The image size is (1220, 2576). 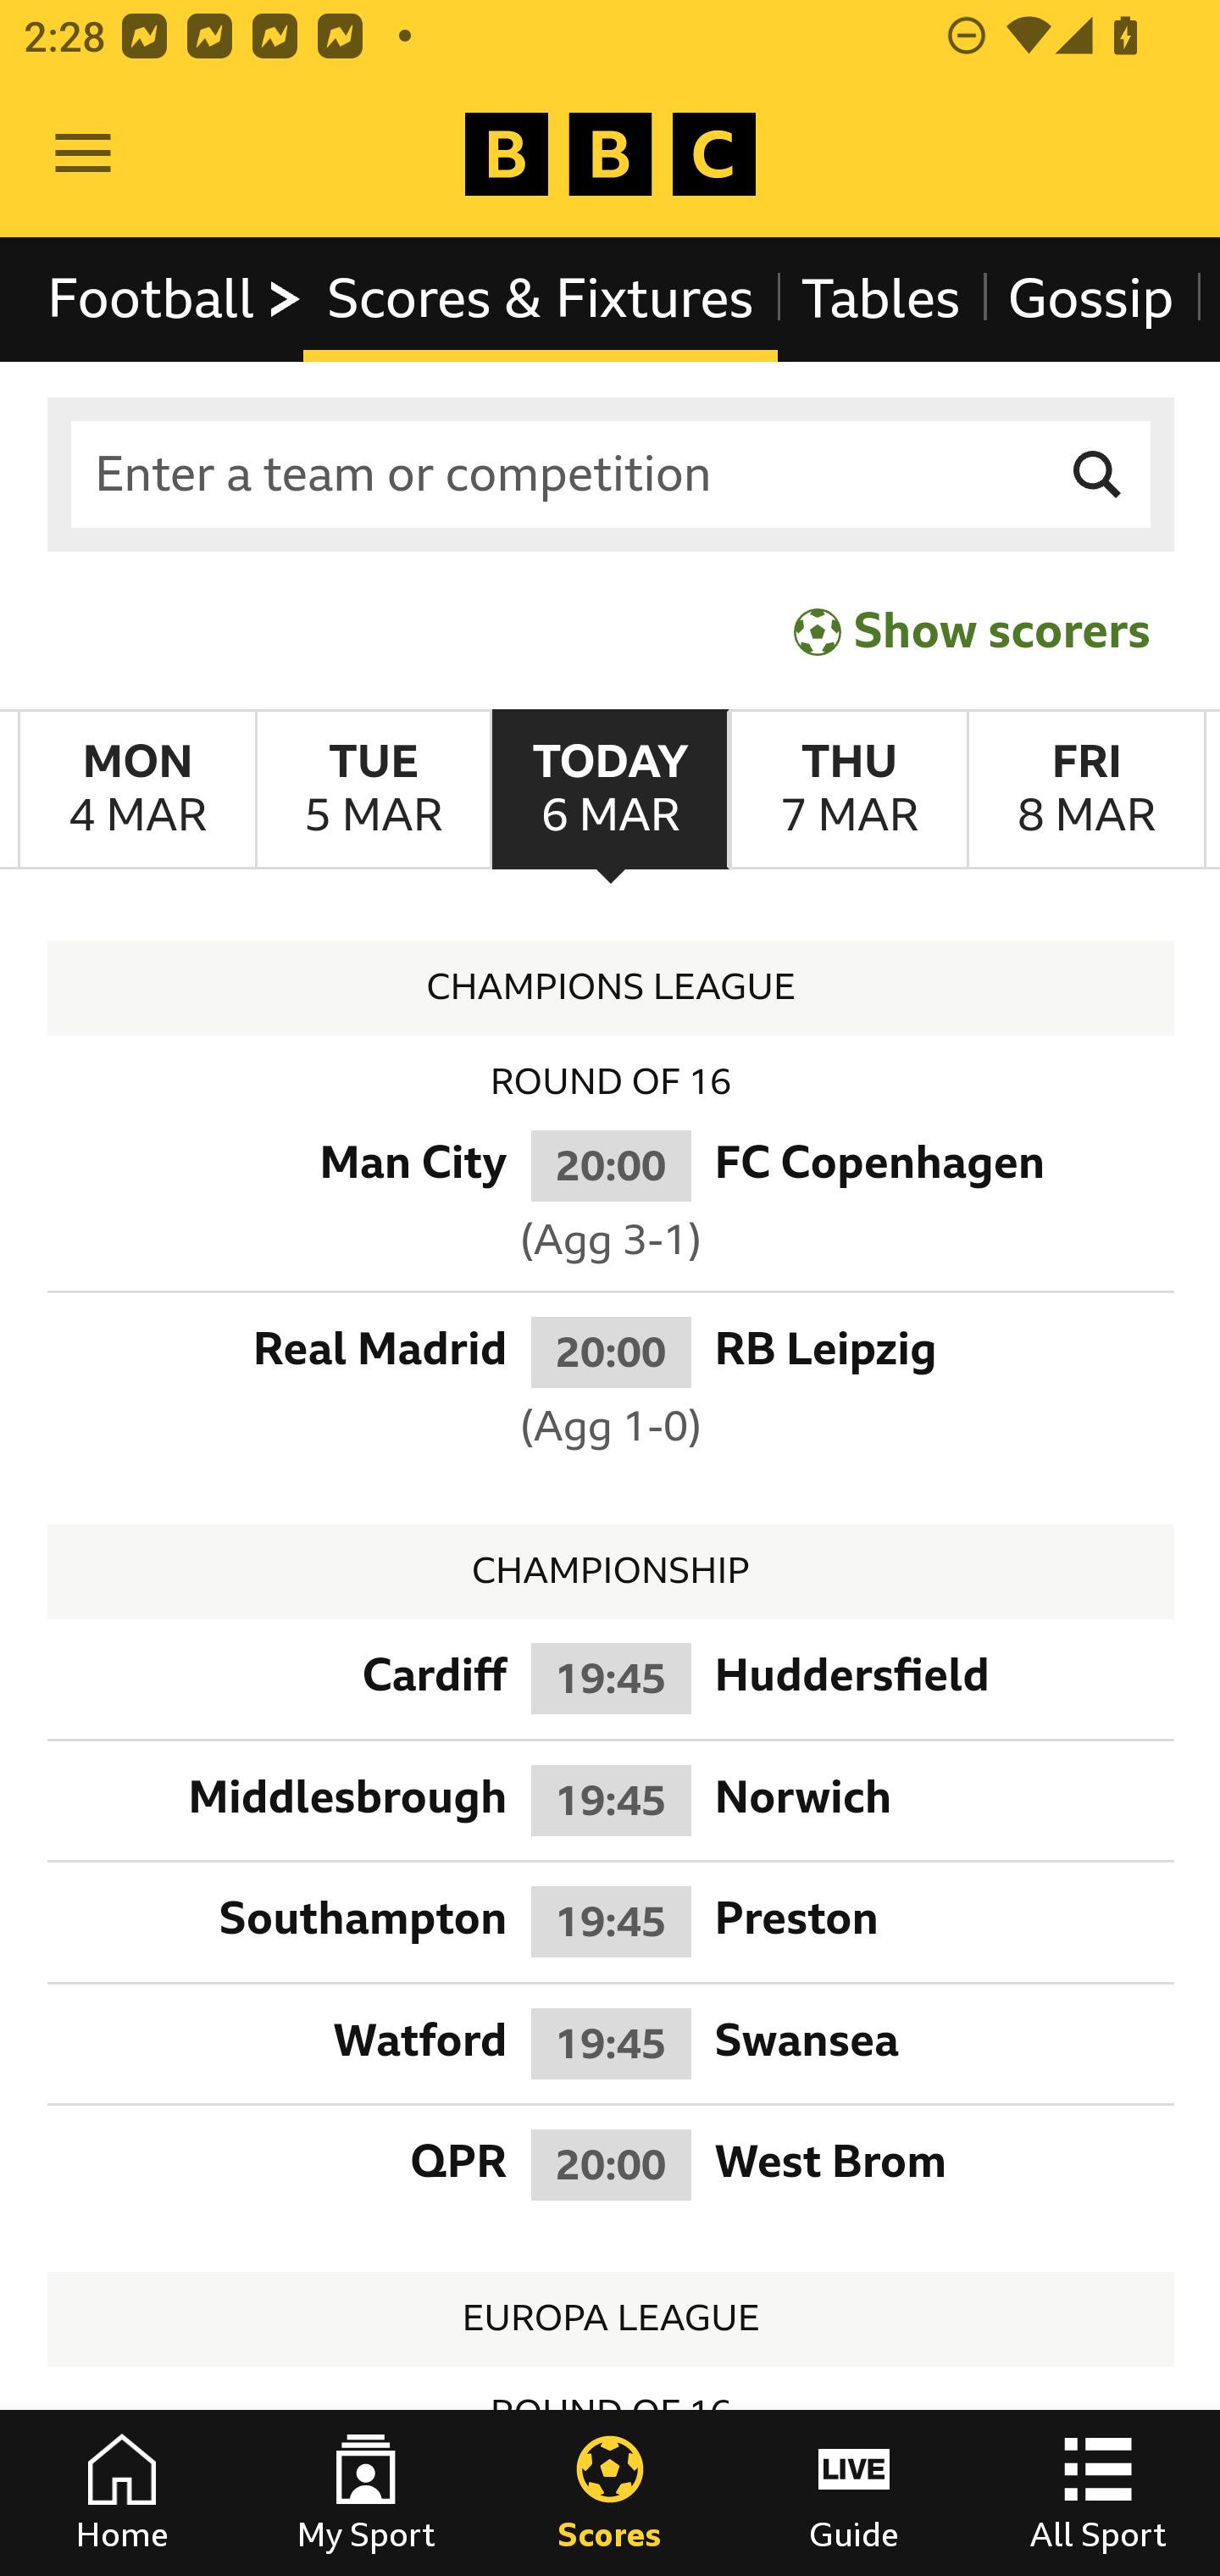 What do you see at coordinates (83, 154) in the screenshot?
I see `Open Menu` at bounding box center [83, 154].